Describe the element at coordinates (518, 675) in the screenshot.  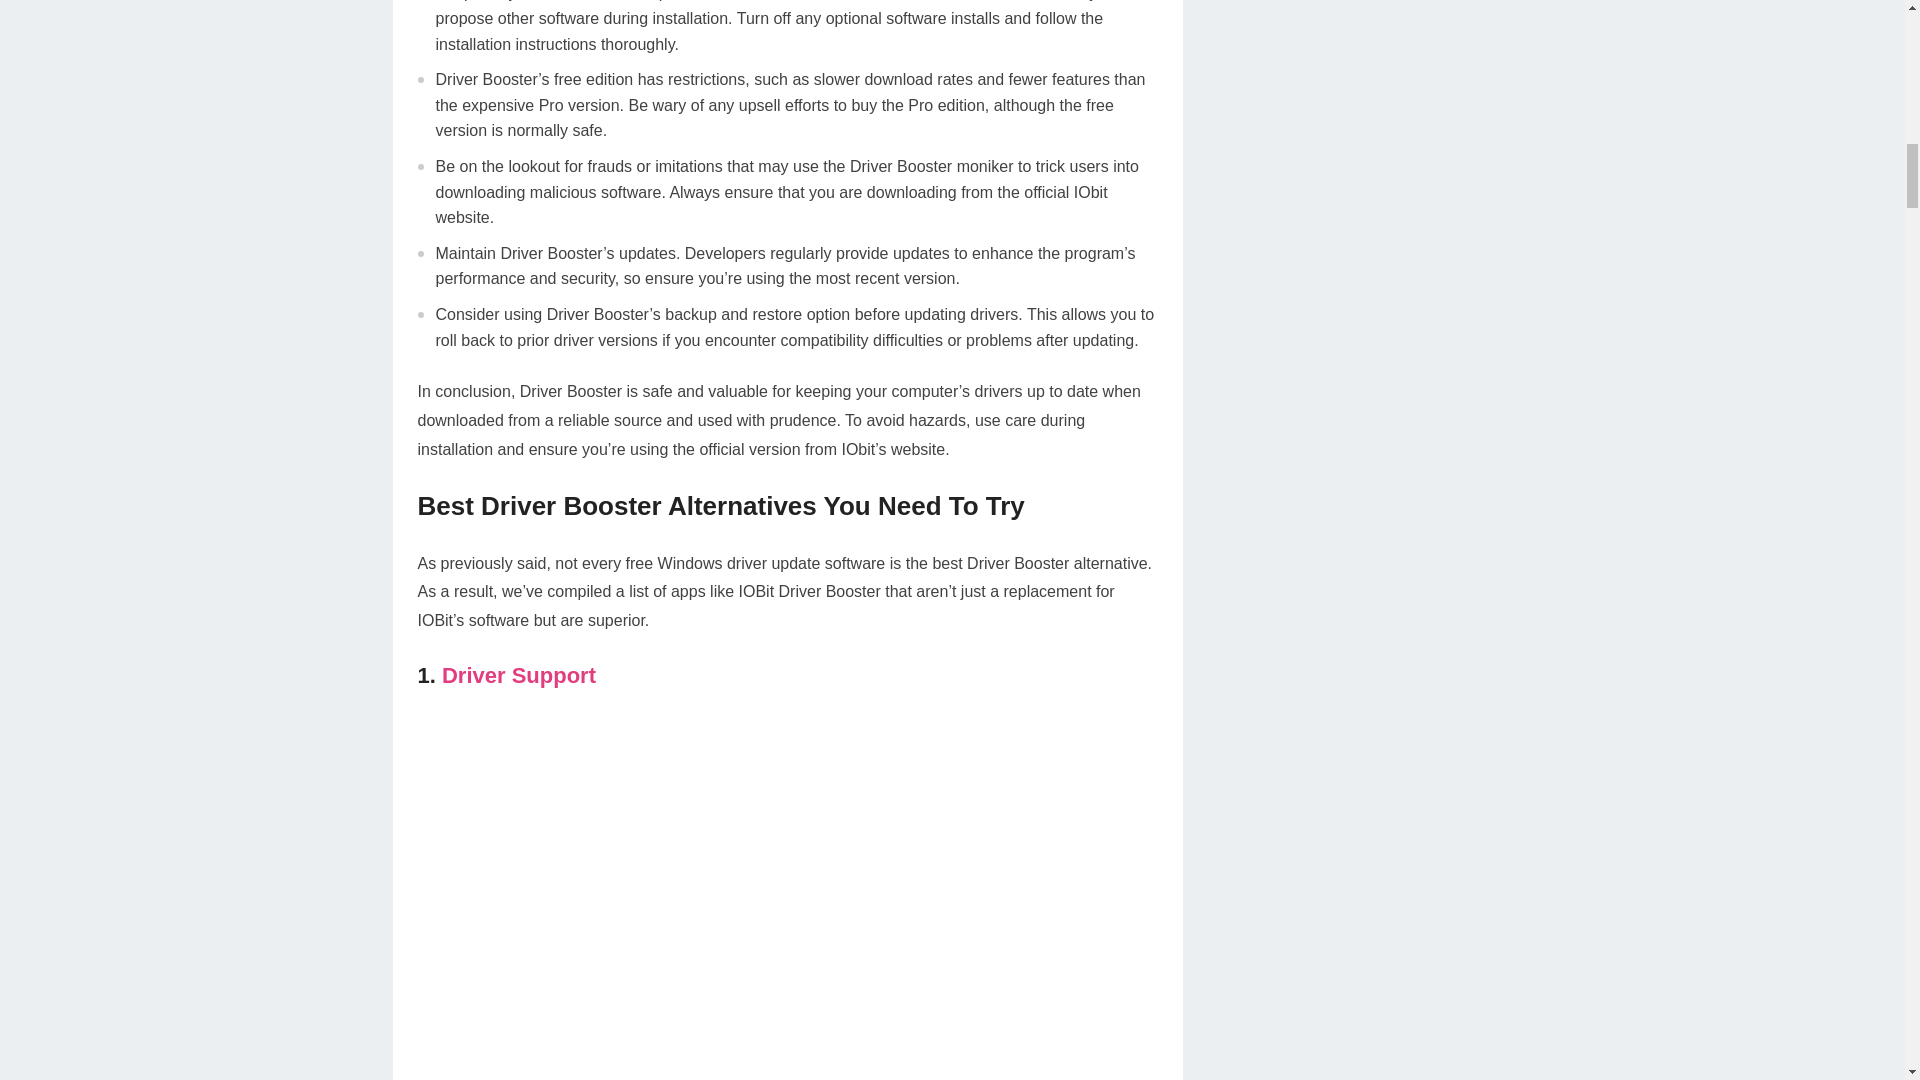
I see `Driver Support` at that location.